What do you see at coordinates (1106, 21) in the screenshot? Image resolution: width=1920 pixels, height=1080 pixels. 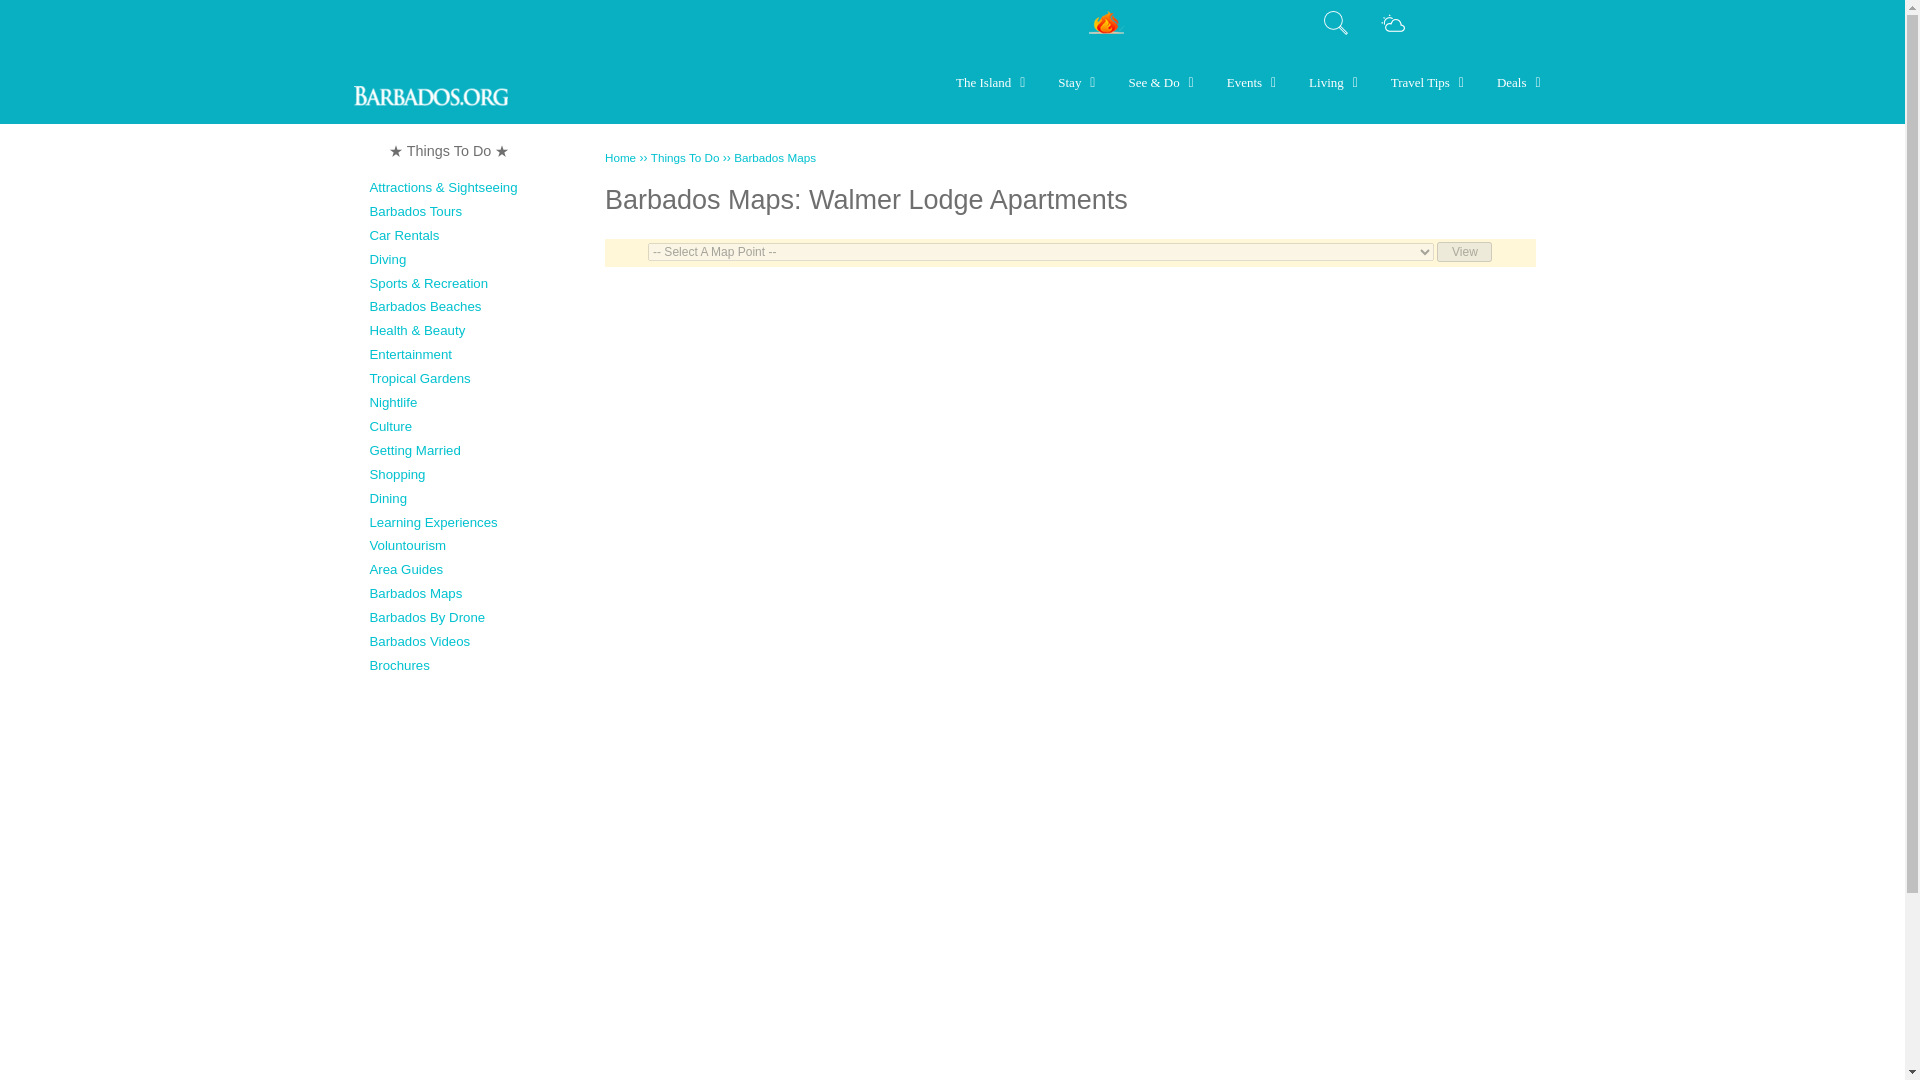 I see `What's Hot in Barbados` at bounding box center [1106, 21].